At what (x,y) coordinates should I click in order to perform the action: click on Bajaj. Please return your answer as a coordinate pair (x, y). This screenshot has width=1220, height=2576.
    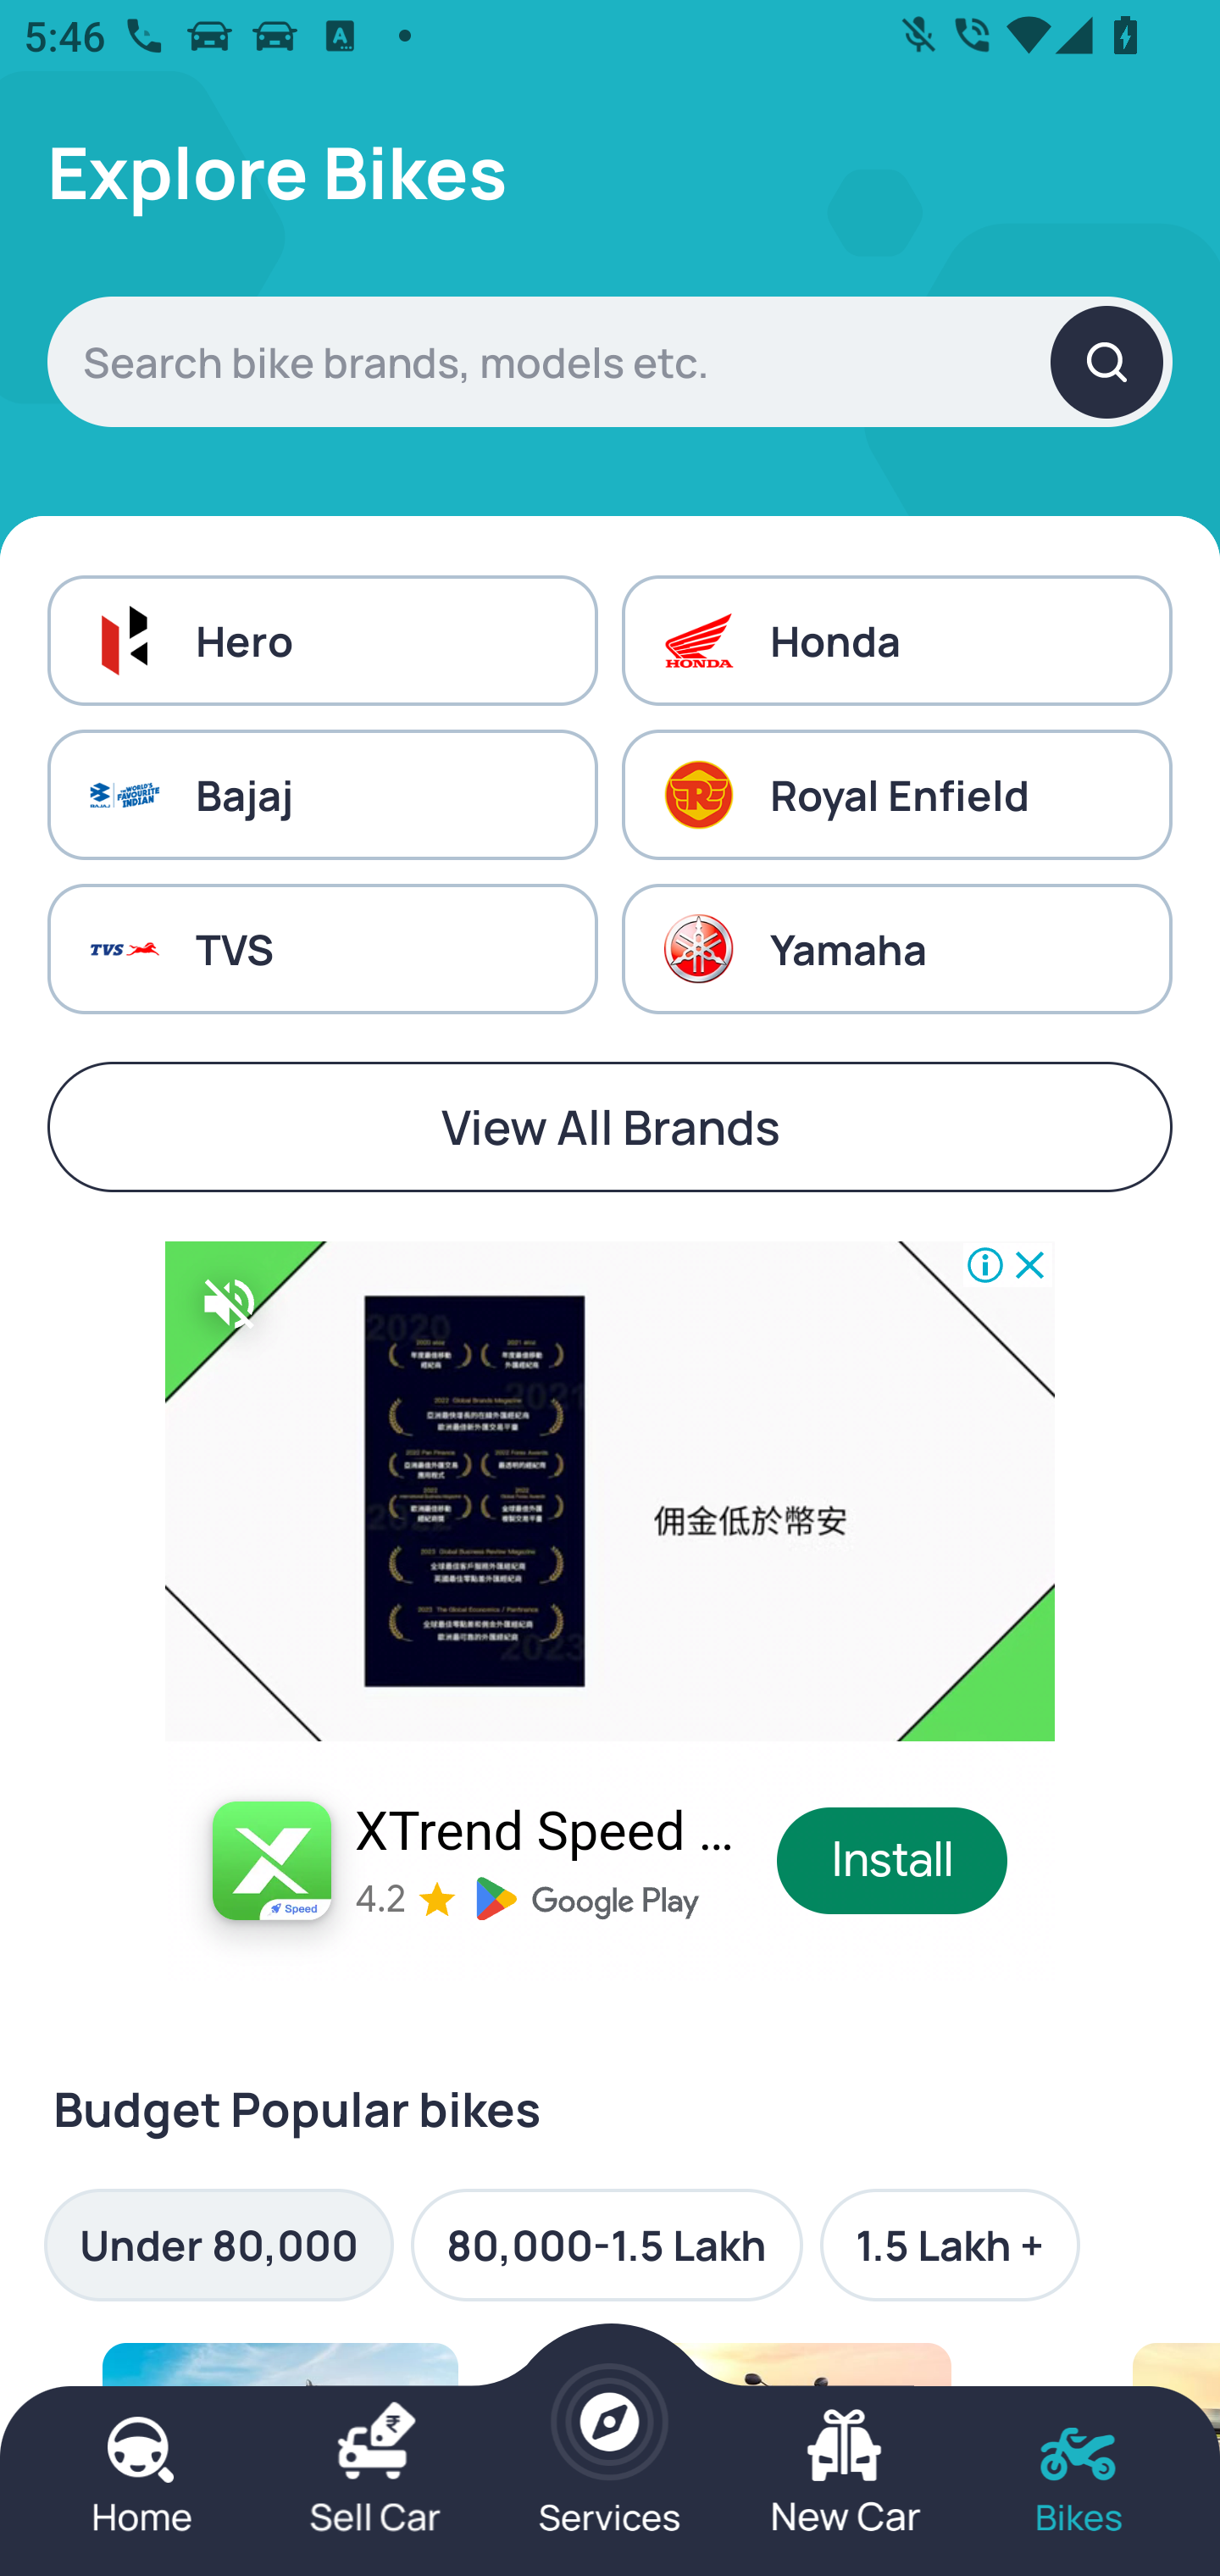
    Looking at the image, I should click on (322, 795).